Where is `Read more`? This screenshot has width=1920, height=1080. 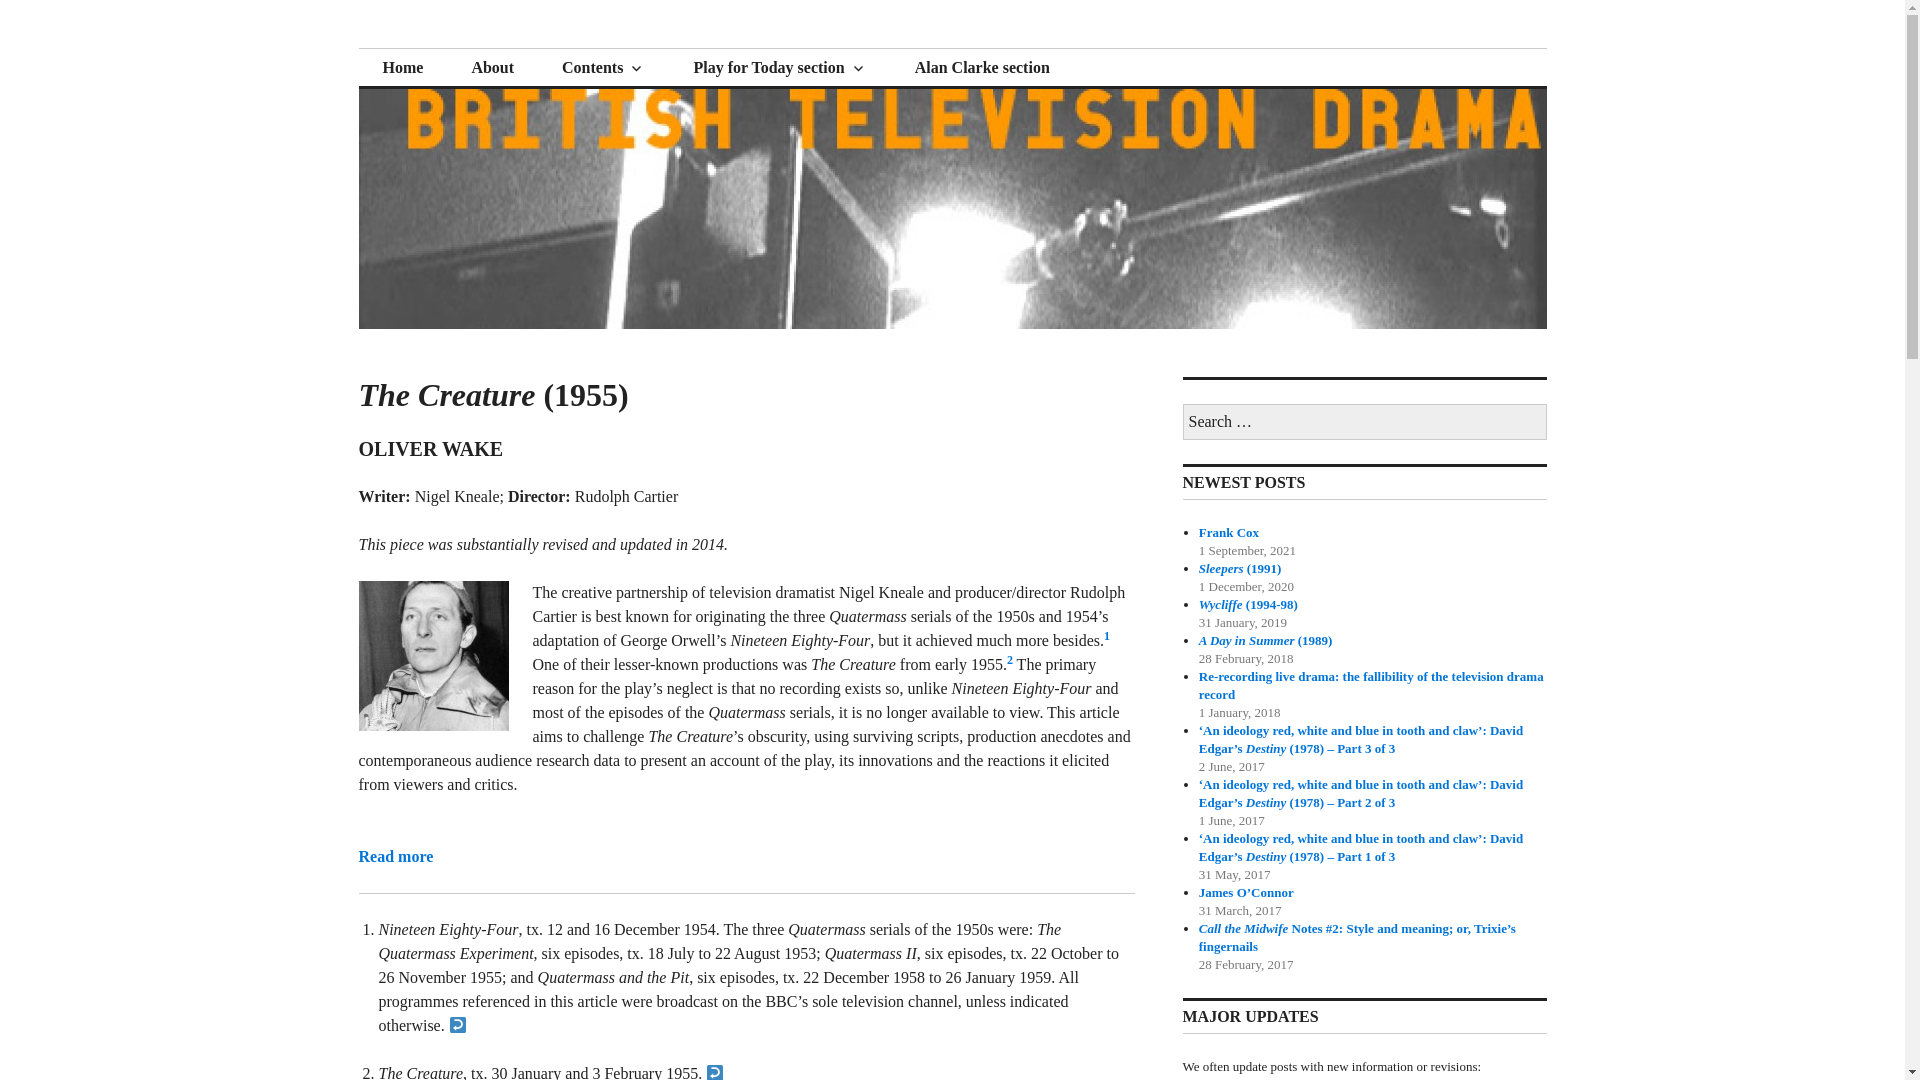 Read more is located at coordinates (395, 856).